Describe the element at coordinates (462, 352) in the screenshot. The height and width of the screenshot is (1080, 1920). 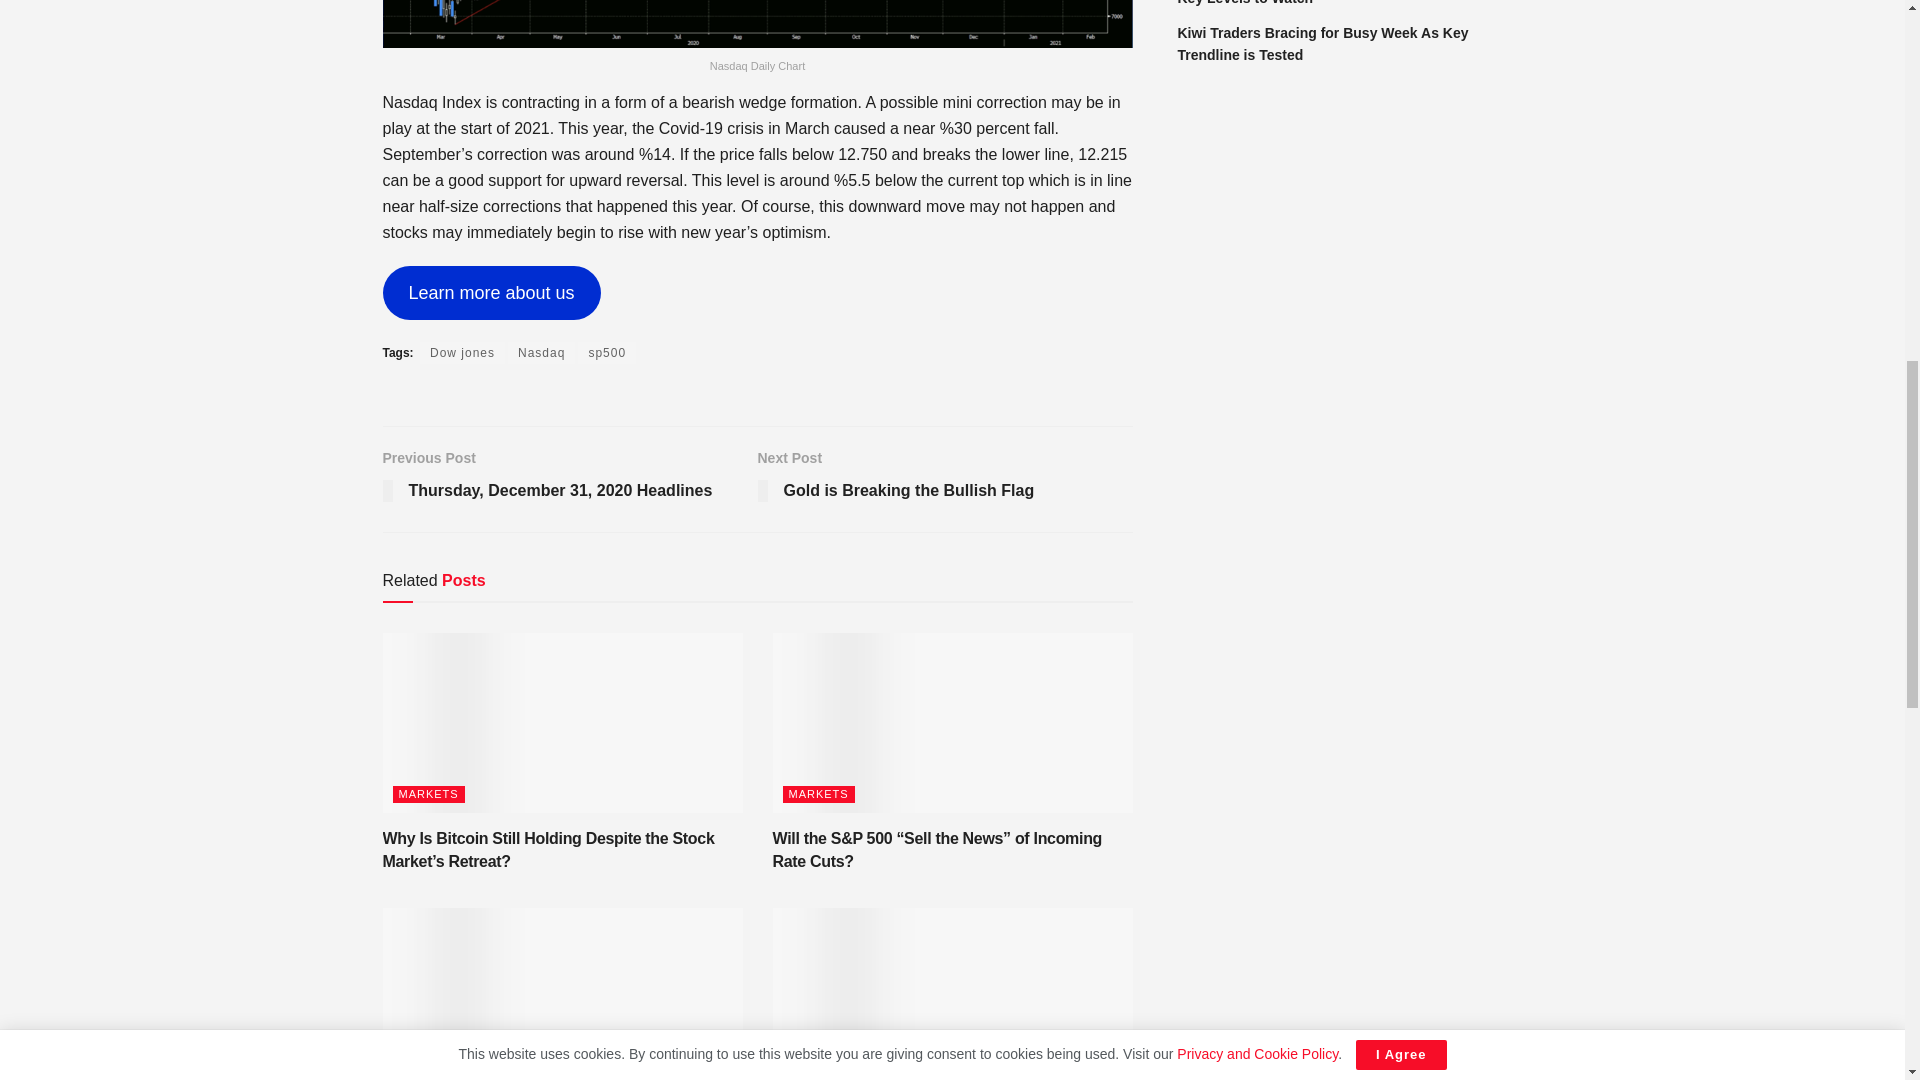
I see `Dow jones` at that location.